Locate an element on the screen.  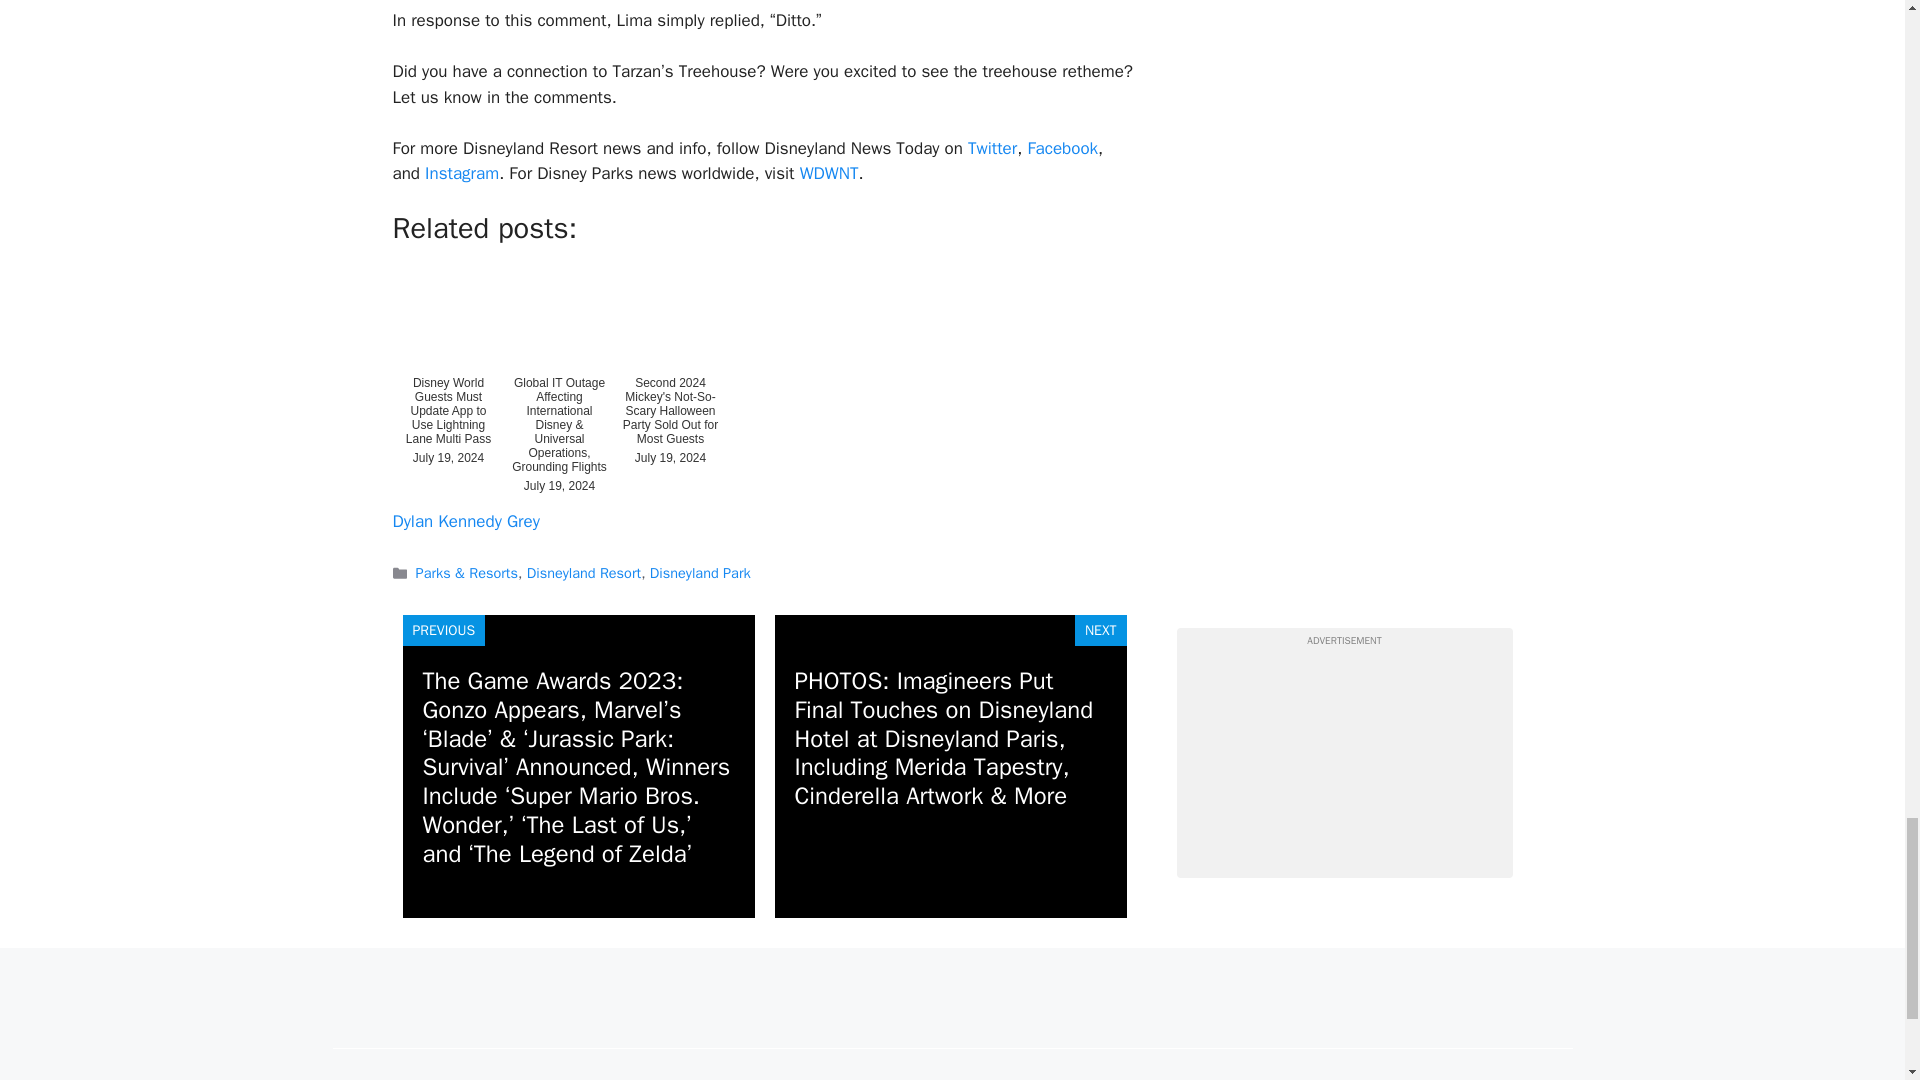
Dylan Kennedy Grey is located at coordinates (465, 521).